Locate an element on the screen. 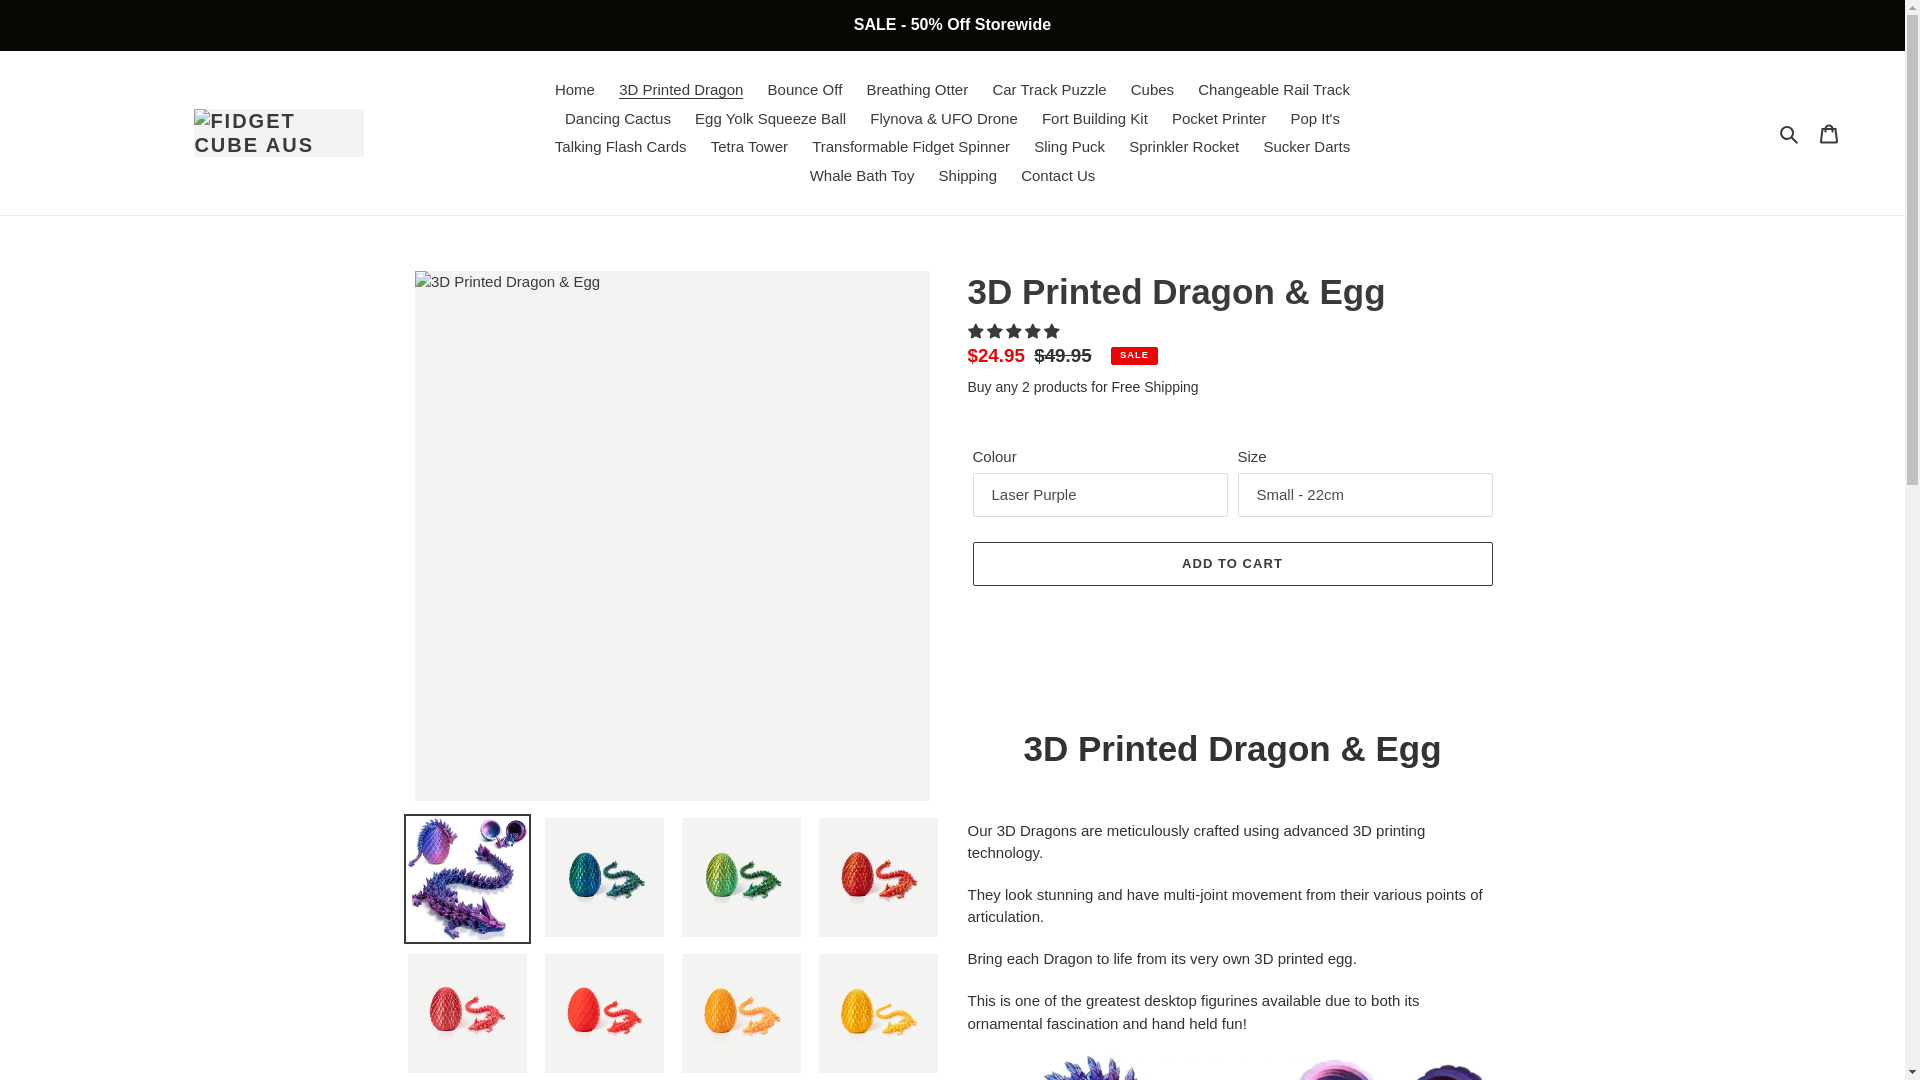 The height and width of the screenshot is (1080, 1920). Contact Us is located at coordinates (1058, 176).